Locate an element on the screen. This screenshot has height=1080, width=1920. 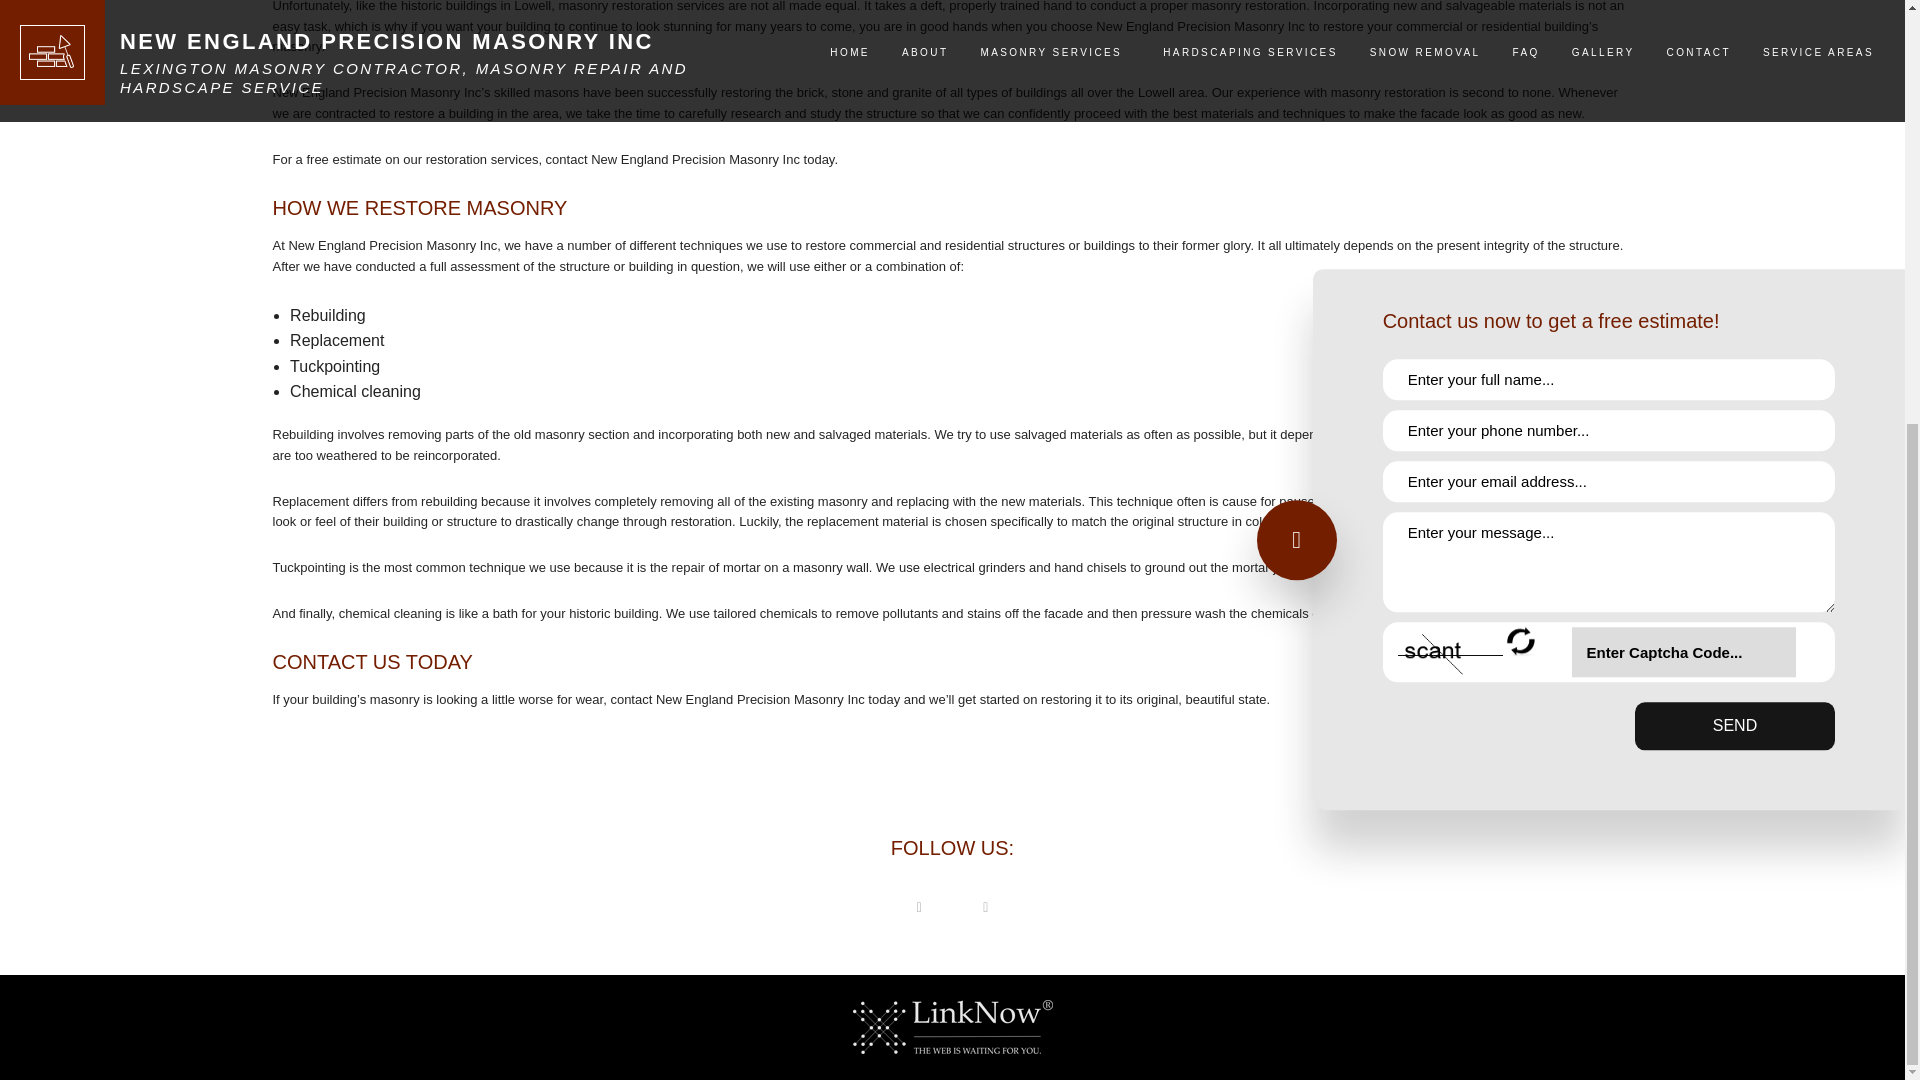
SEND is located at coordinates (1735, 38).